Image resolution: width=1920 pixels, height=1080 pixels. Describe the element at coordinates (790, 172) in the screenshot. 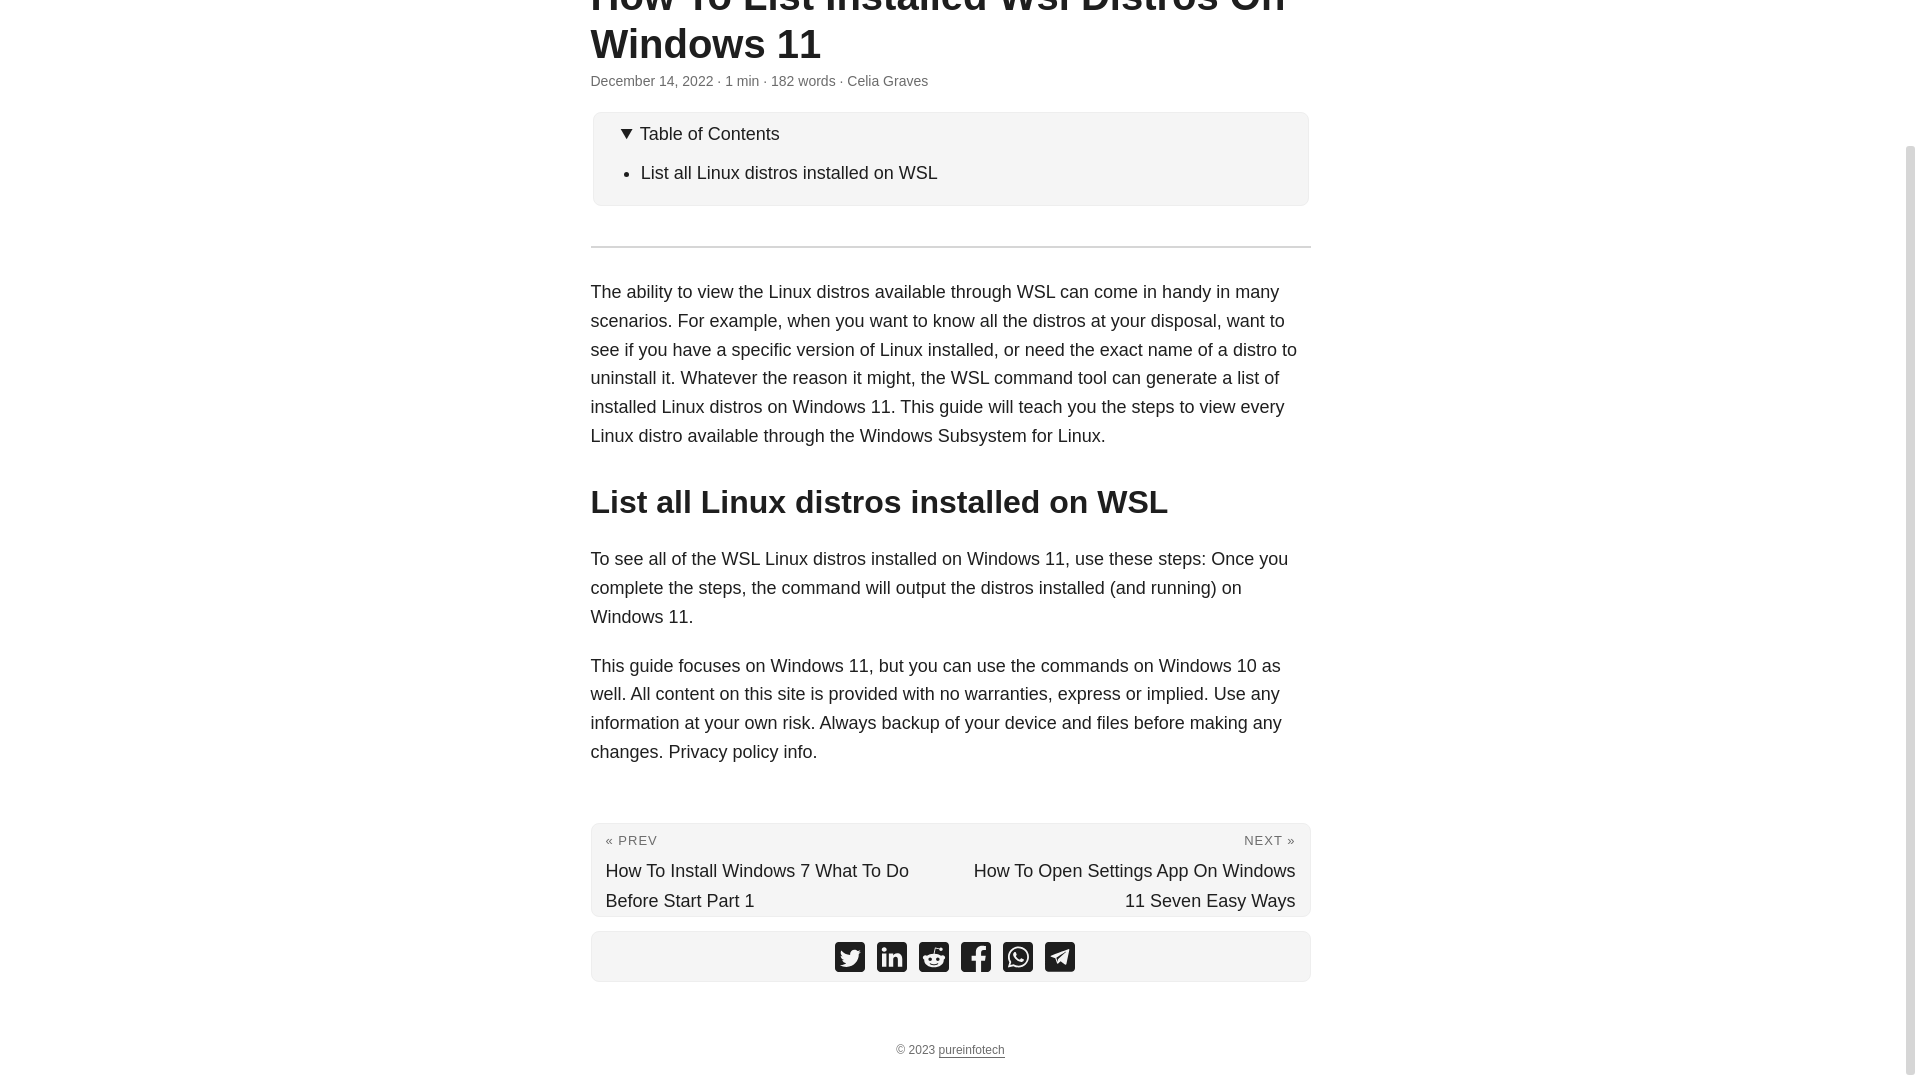

I see `List all Linux distros installed on WSL` at that location.